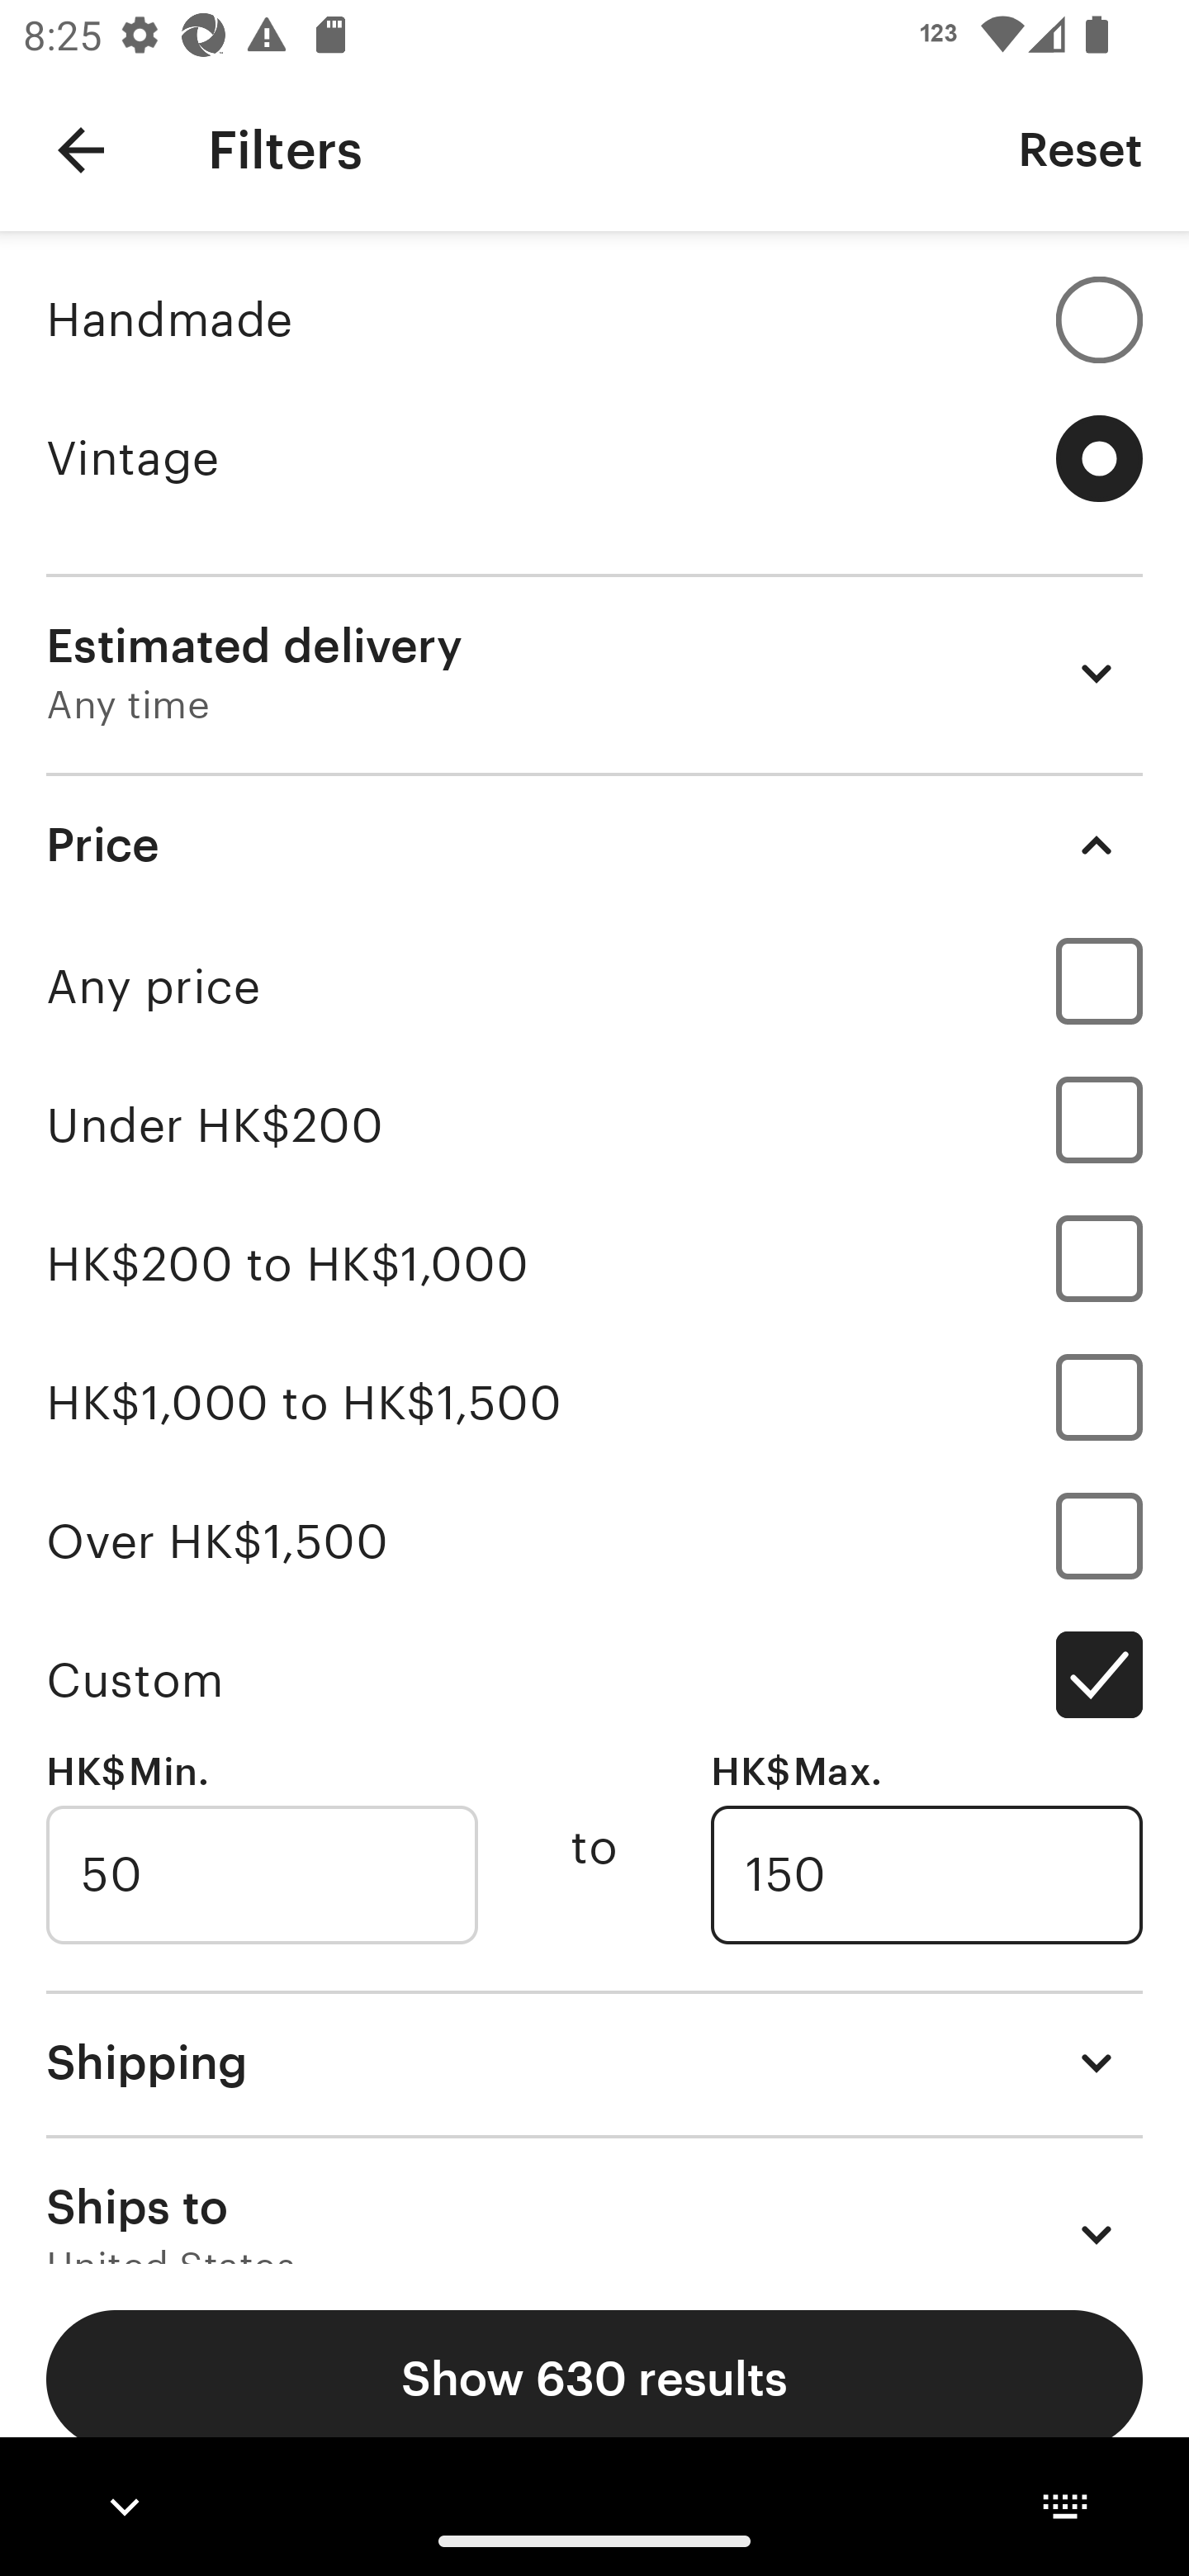  Describe the element at coordinates (81, 150) in the screenshot. I see `Navigate up` at that location.